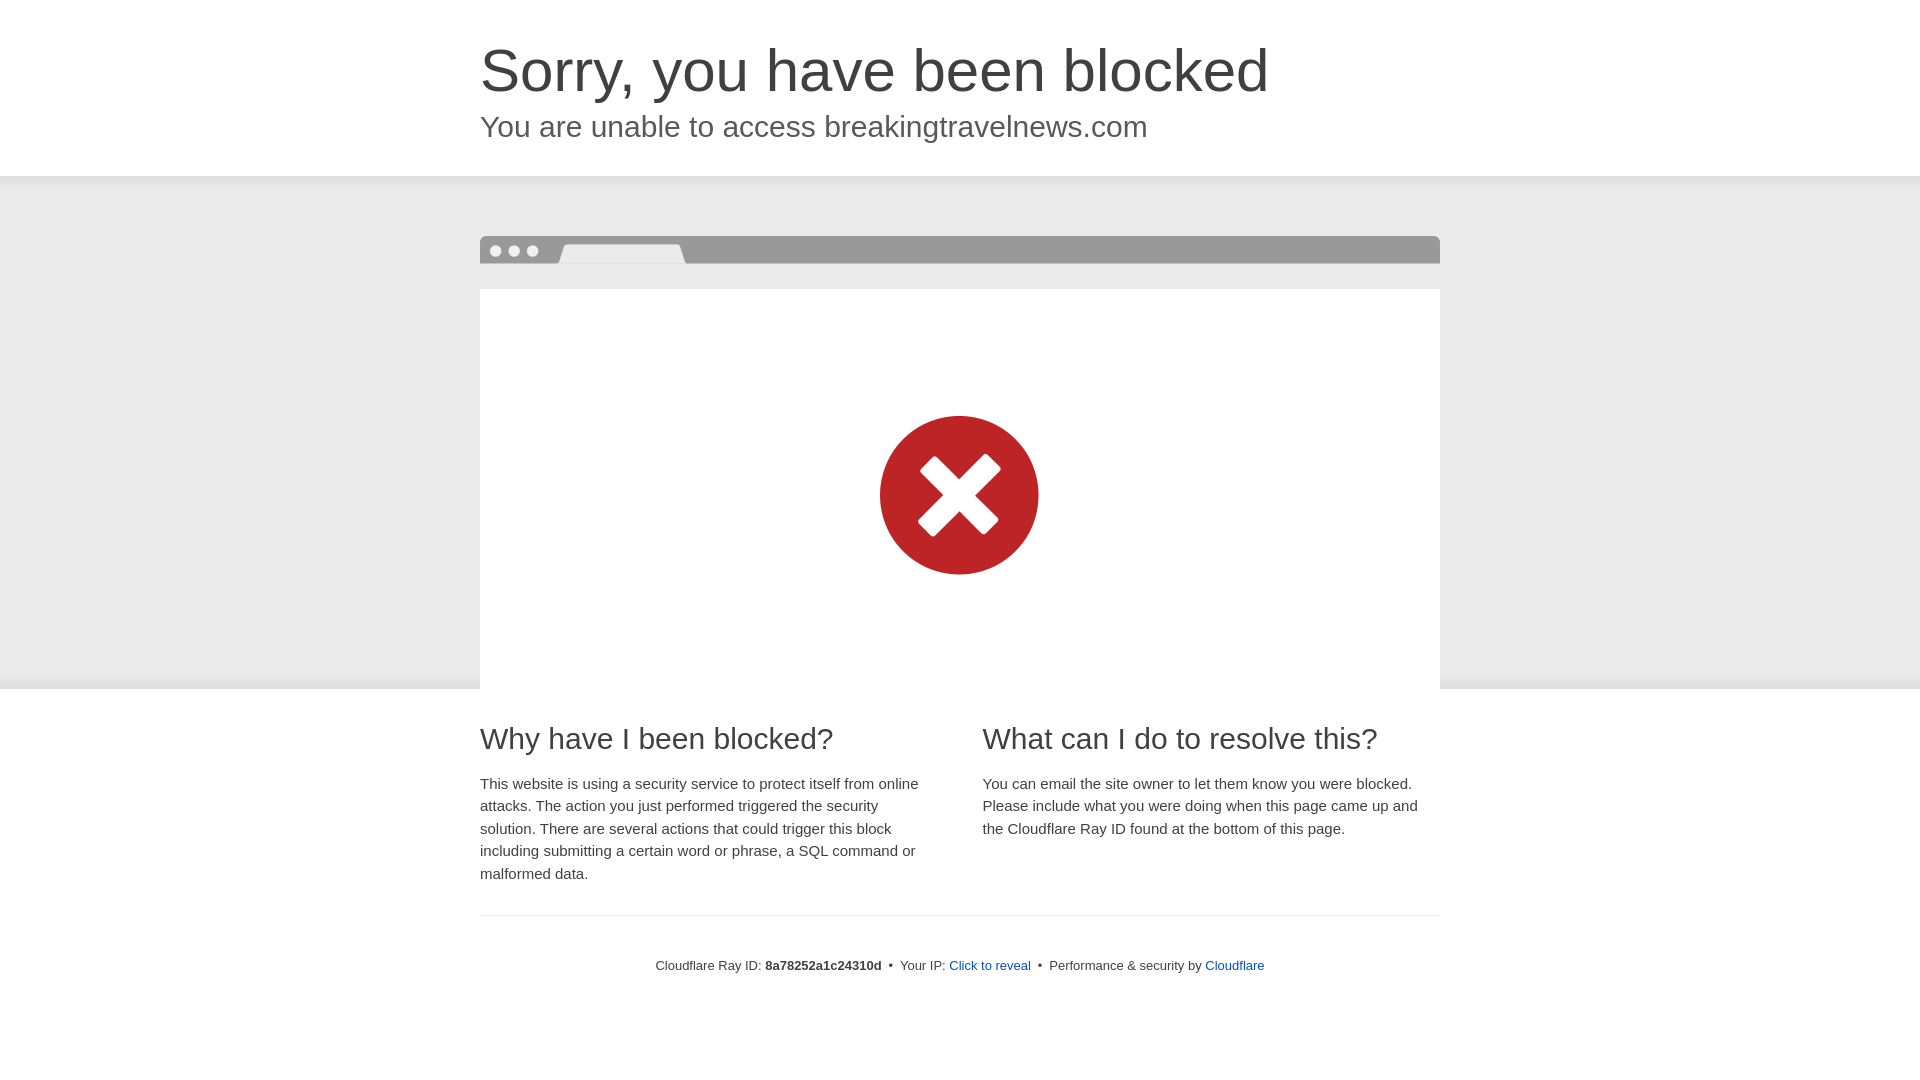  What do you see at coordinates (990, 966) in the screenshot?
I see `Click to reveal` at bounding box center [990, 966].